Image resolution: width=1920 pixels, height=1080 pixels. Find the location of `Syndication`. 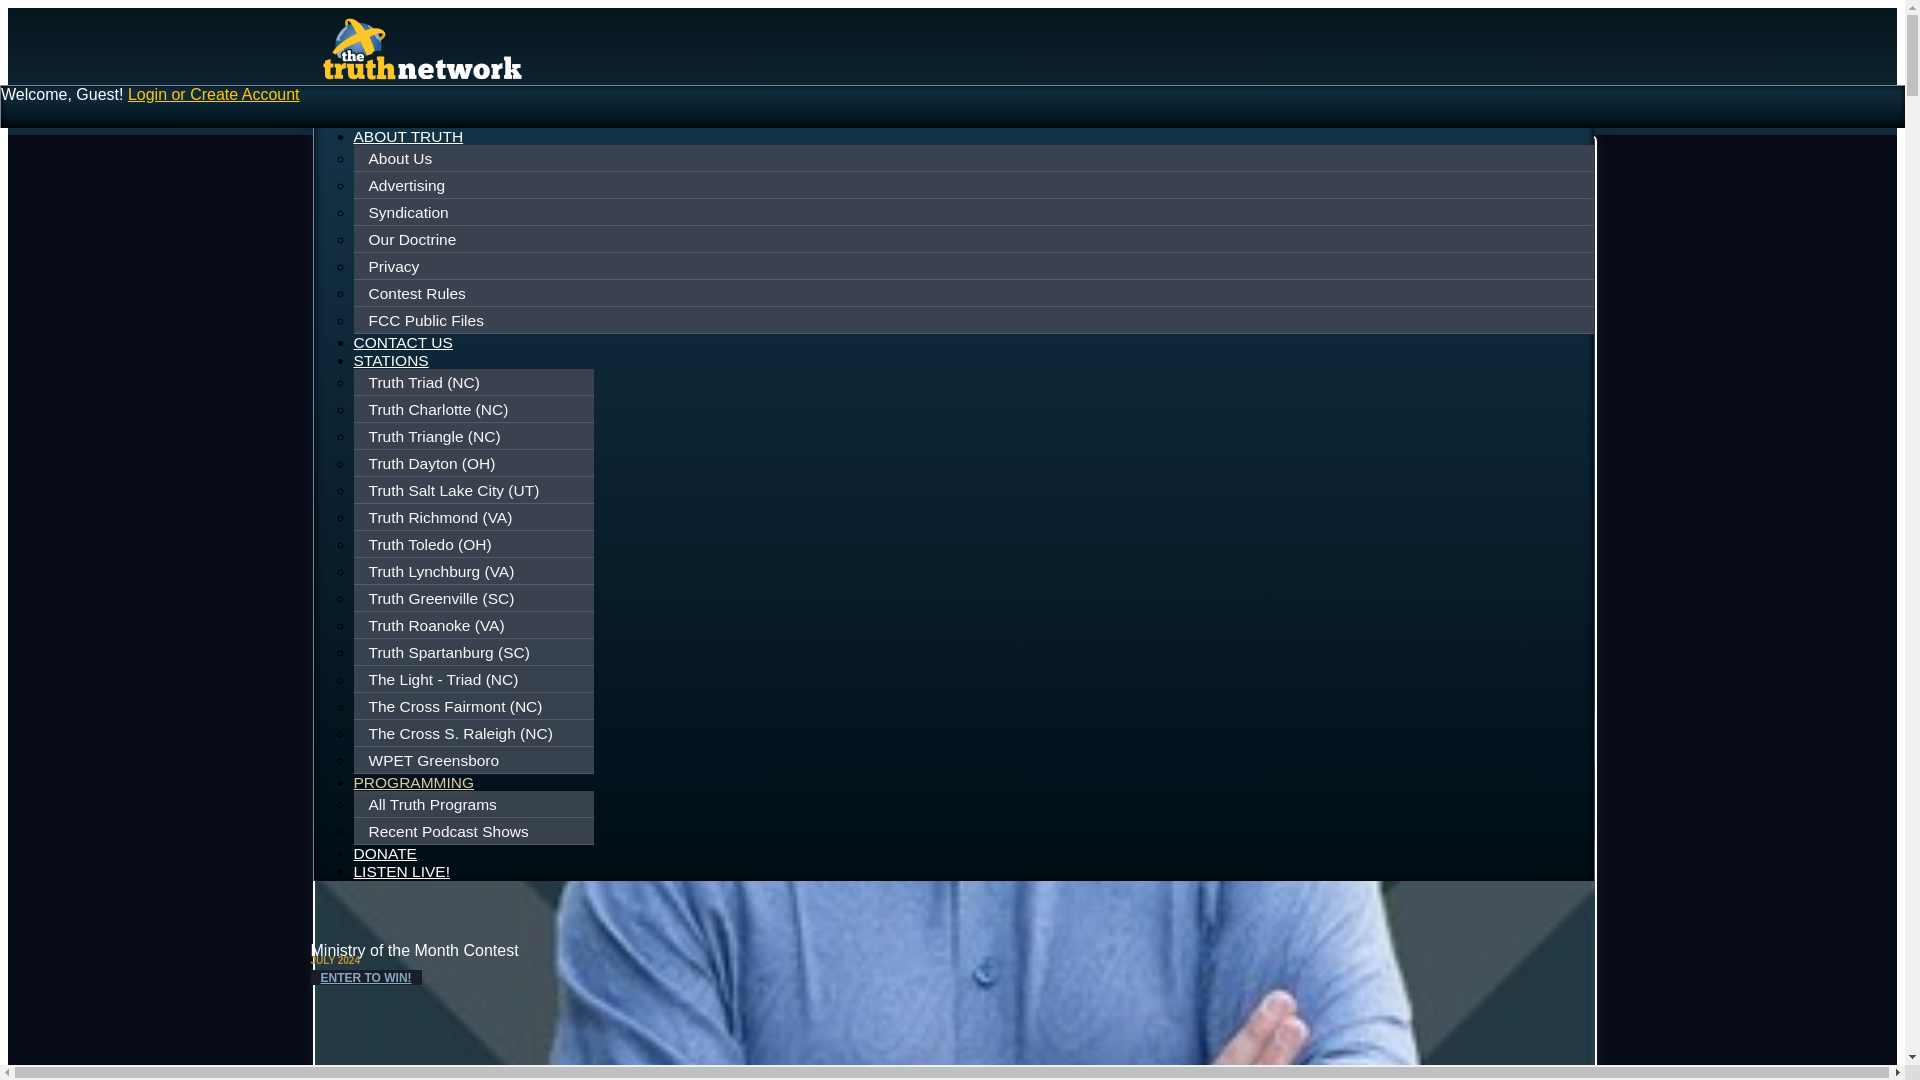

Syndication is located at coordinates (975, 213).